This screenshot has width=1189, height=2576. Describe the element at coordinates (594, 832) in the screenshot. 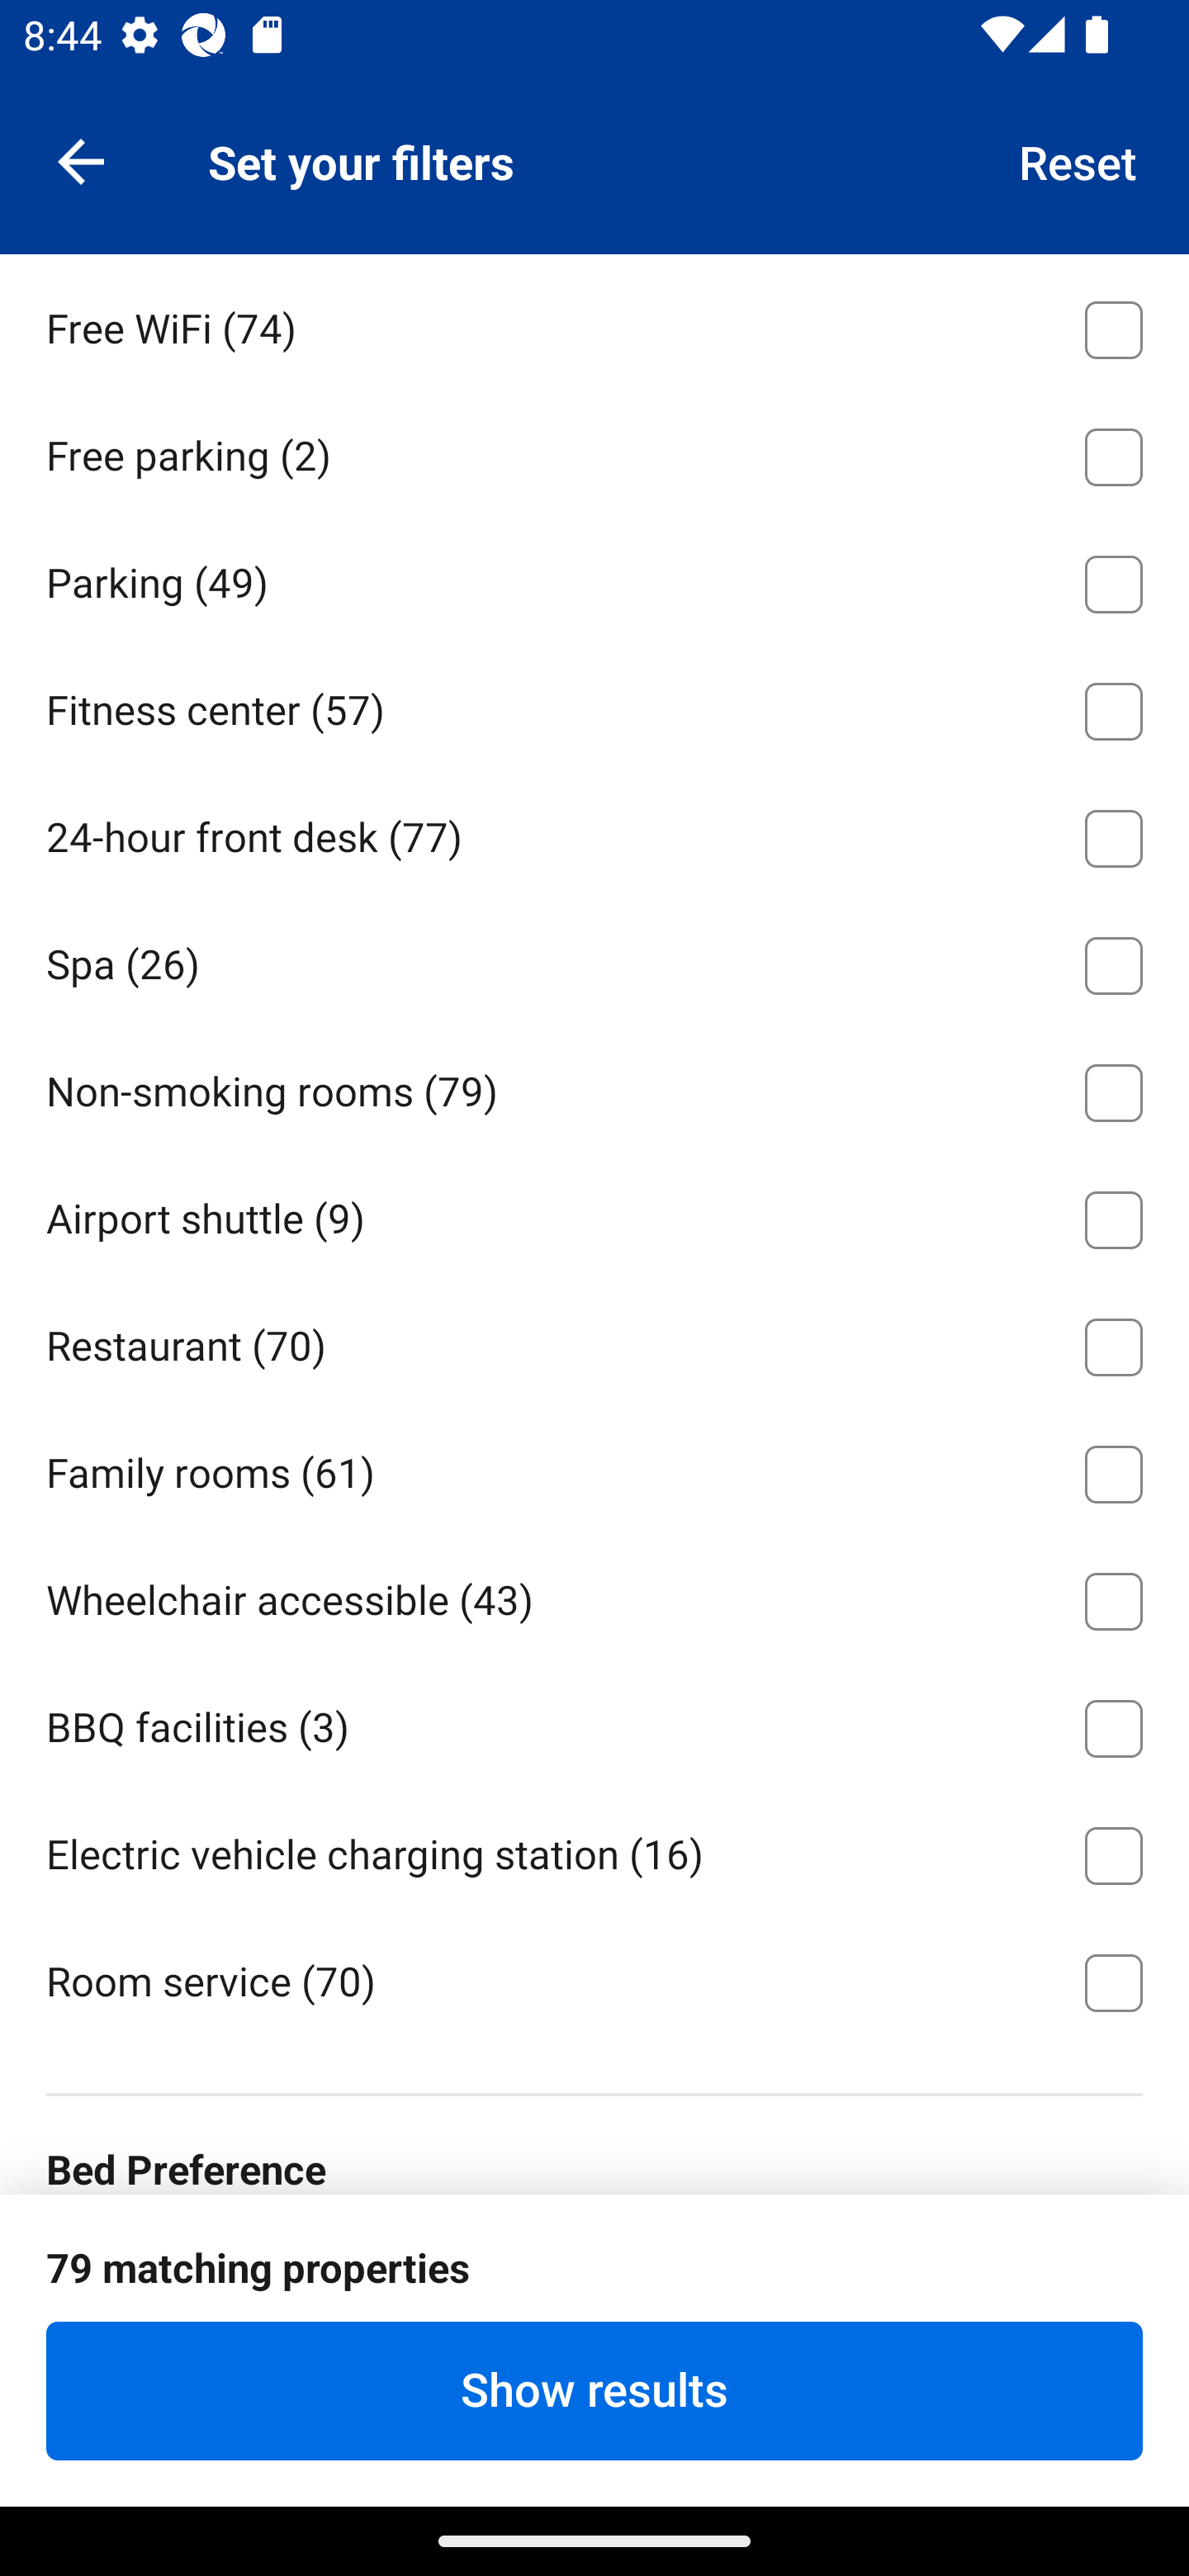

I see `24-hour front desk ⁦(77)` at that location.